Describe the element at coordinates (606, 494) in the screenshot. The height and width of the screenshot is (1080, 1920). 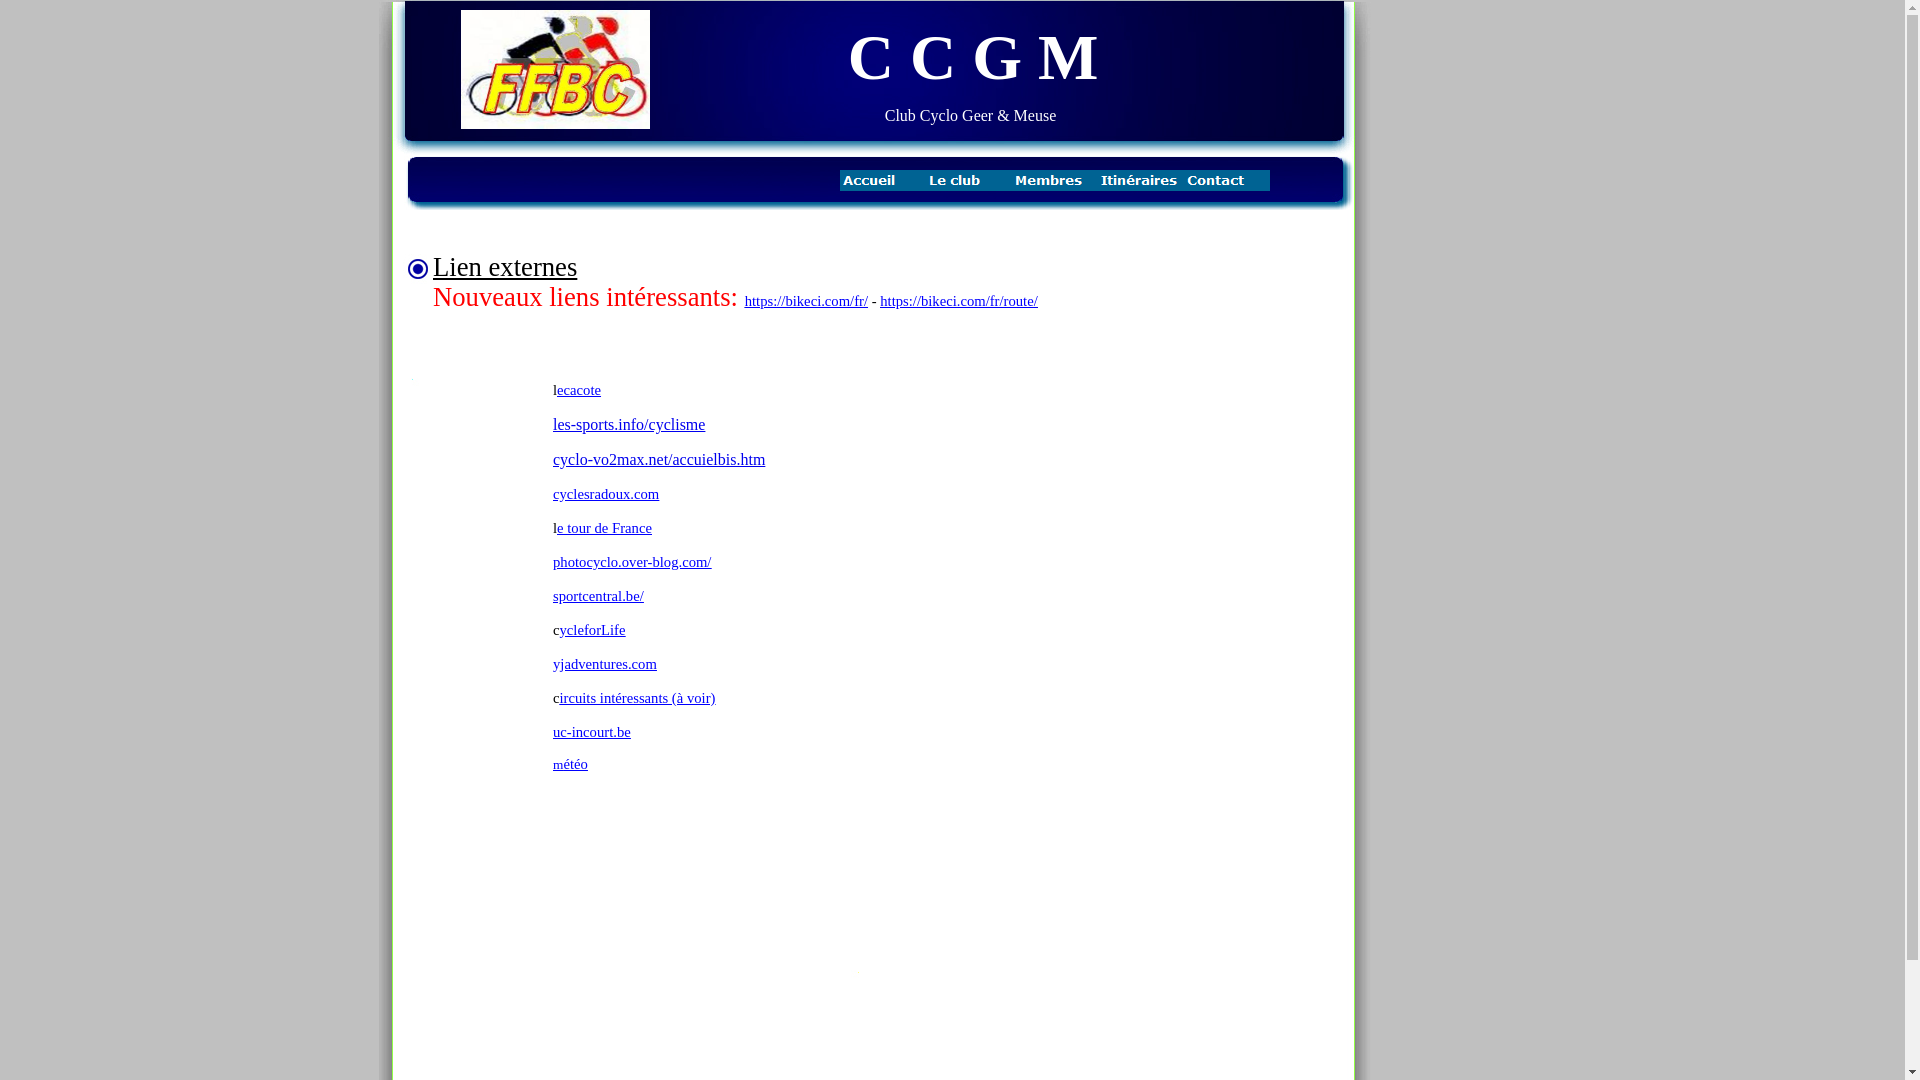
I see `cyclesradoux.com` at that location.